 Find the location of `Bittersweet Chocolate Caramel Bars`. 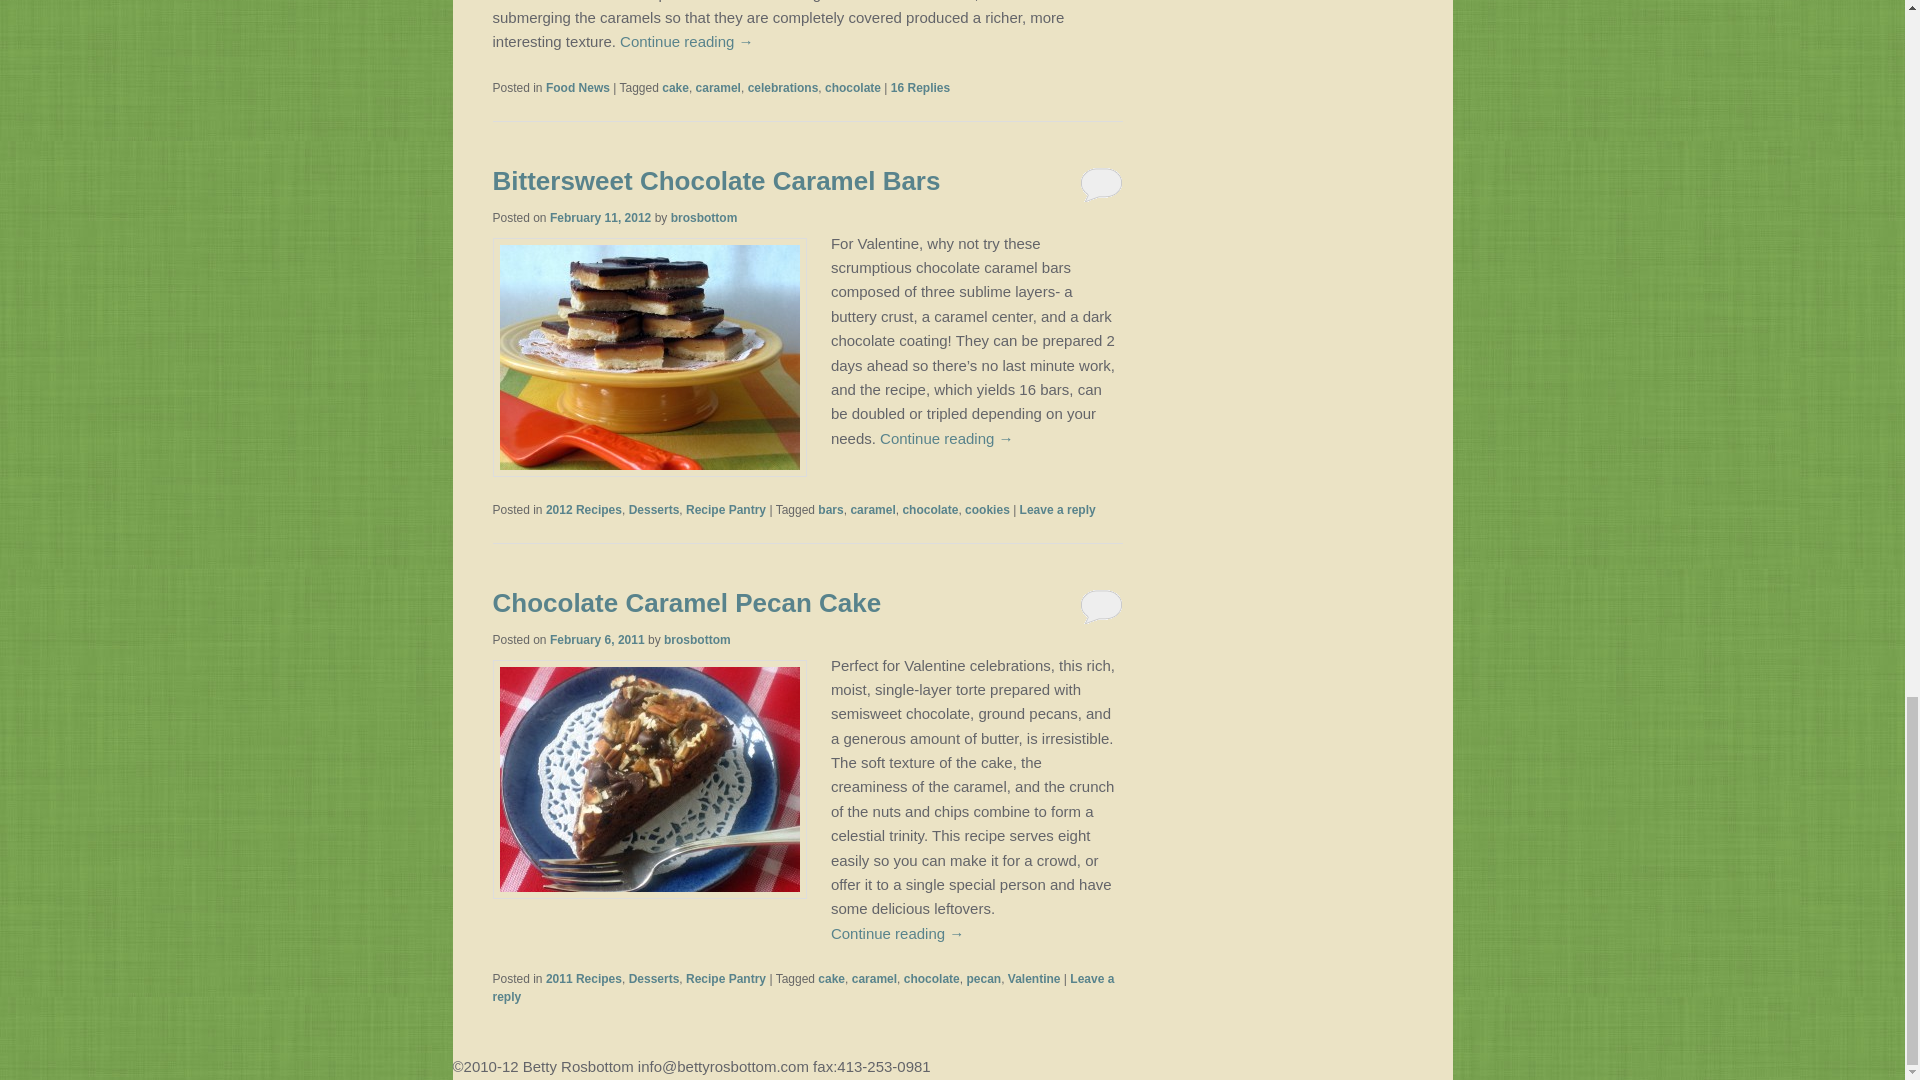

Bittersweet Chocolate Caramel Bars is located at coordinates (716, 180).